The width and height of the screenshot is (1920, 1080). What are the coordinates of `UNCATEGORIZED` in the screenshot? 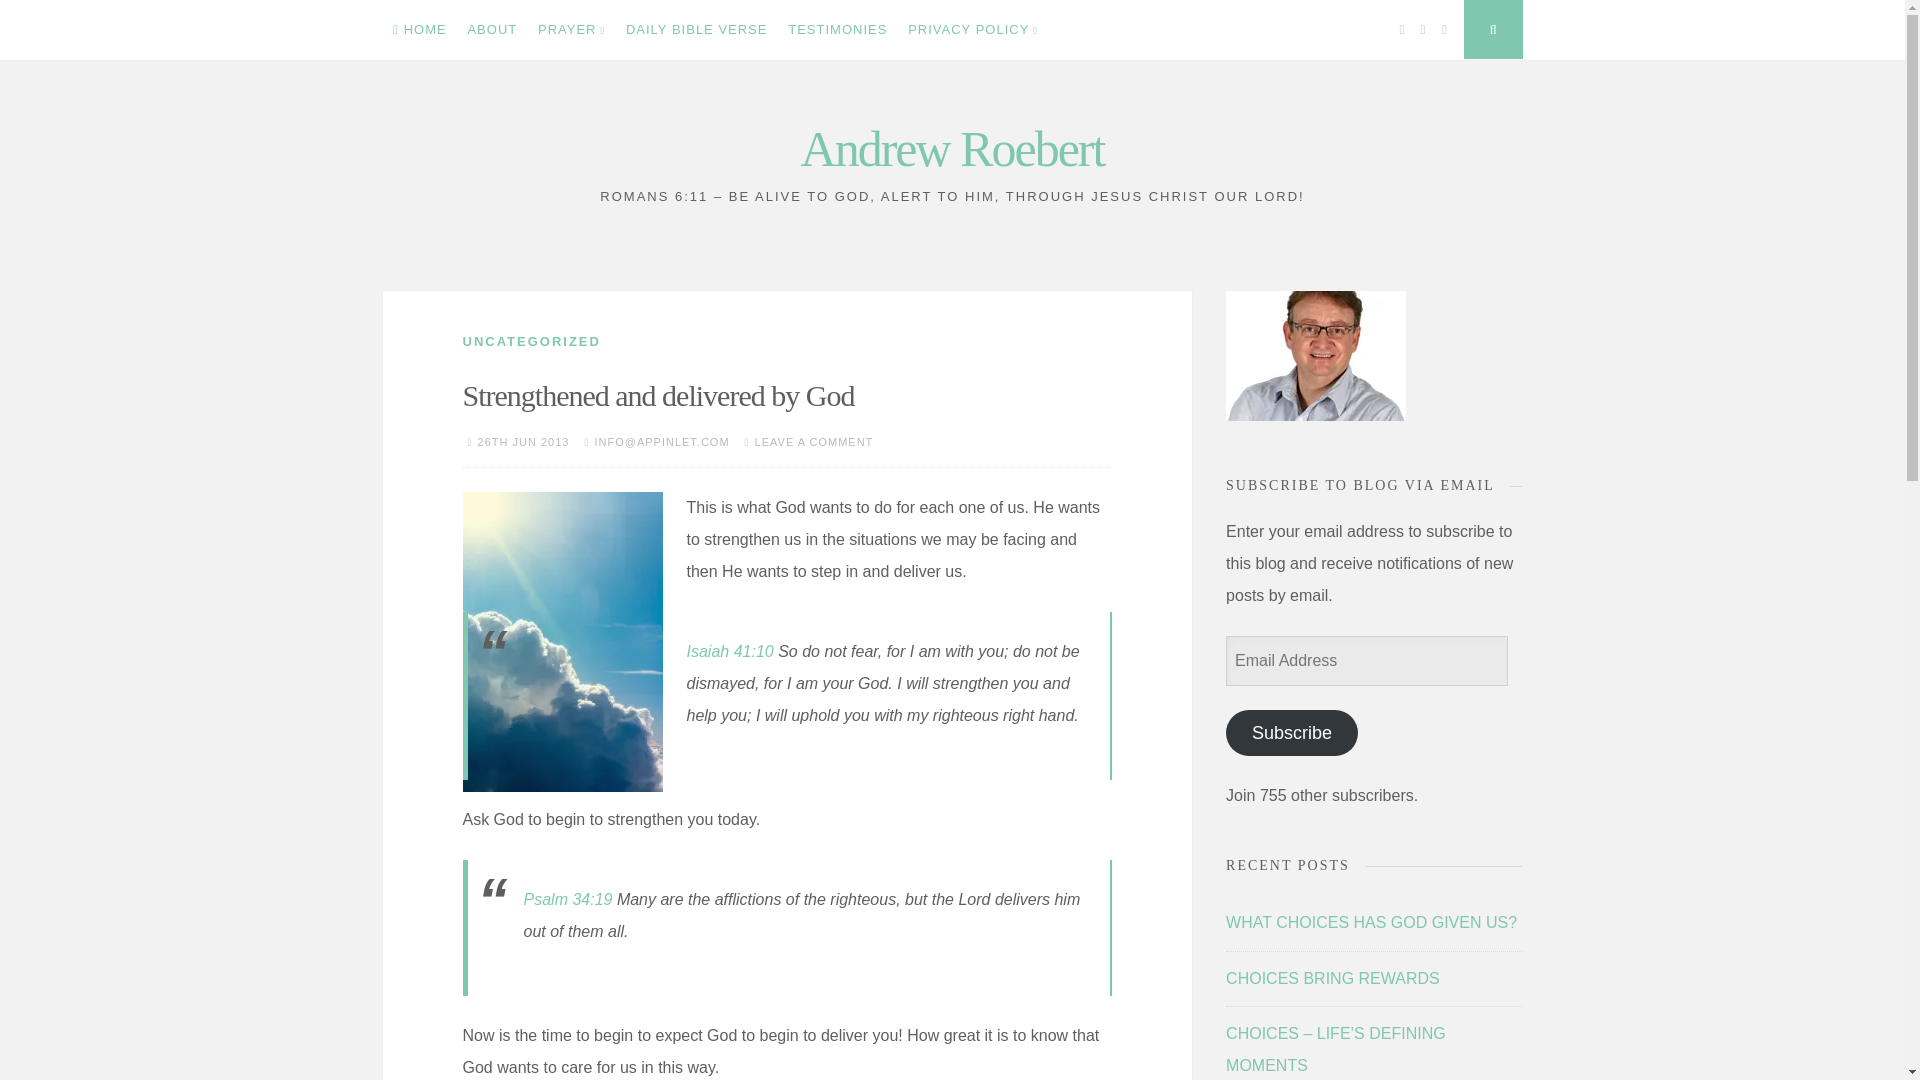 It's located at (530, 340).